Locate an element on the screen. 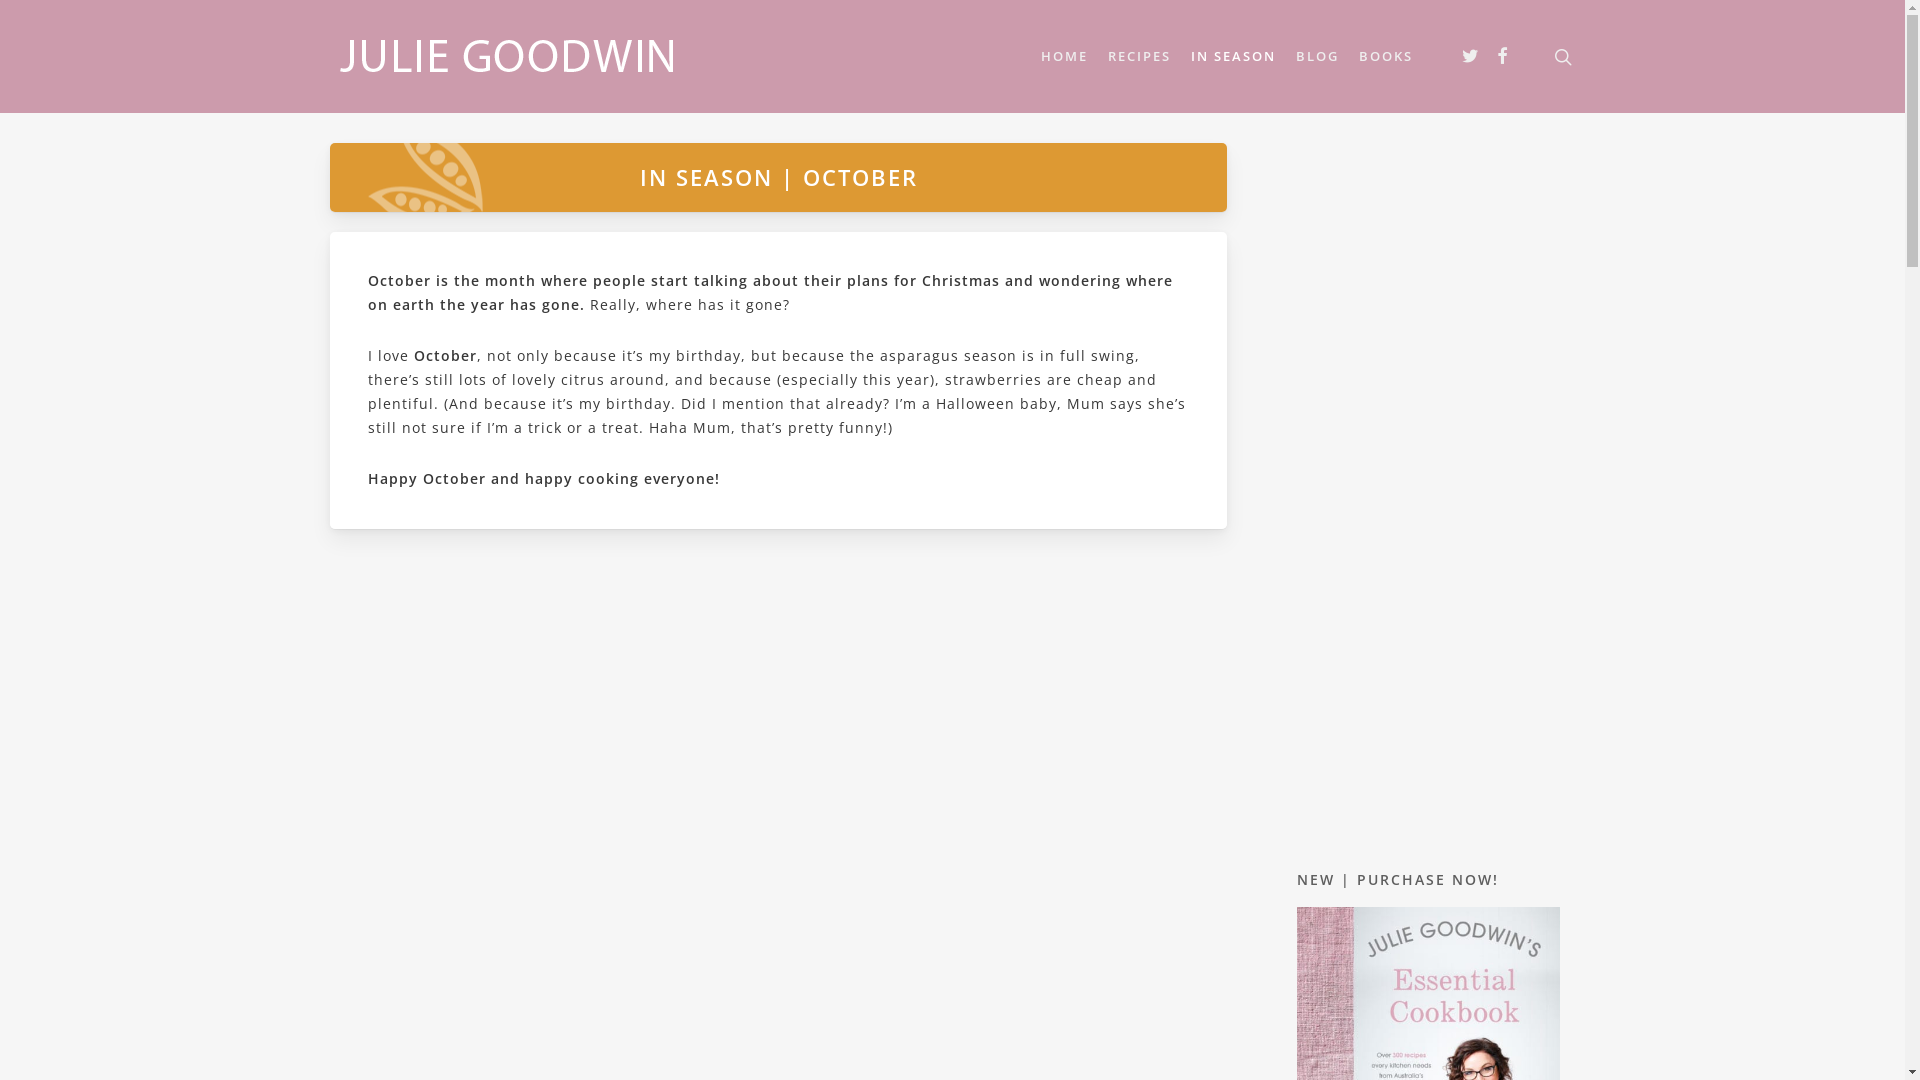 Image resolution: width=1920 pixels, height=1080 pixels. Advertisement is located at coordinates (1428, 491).